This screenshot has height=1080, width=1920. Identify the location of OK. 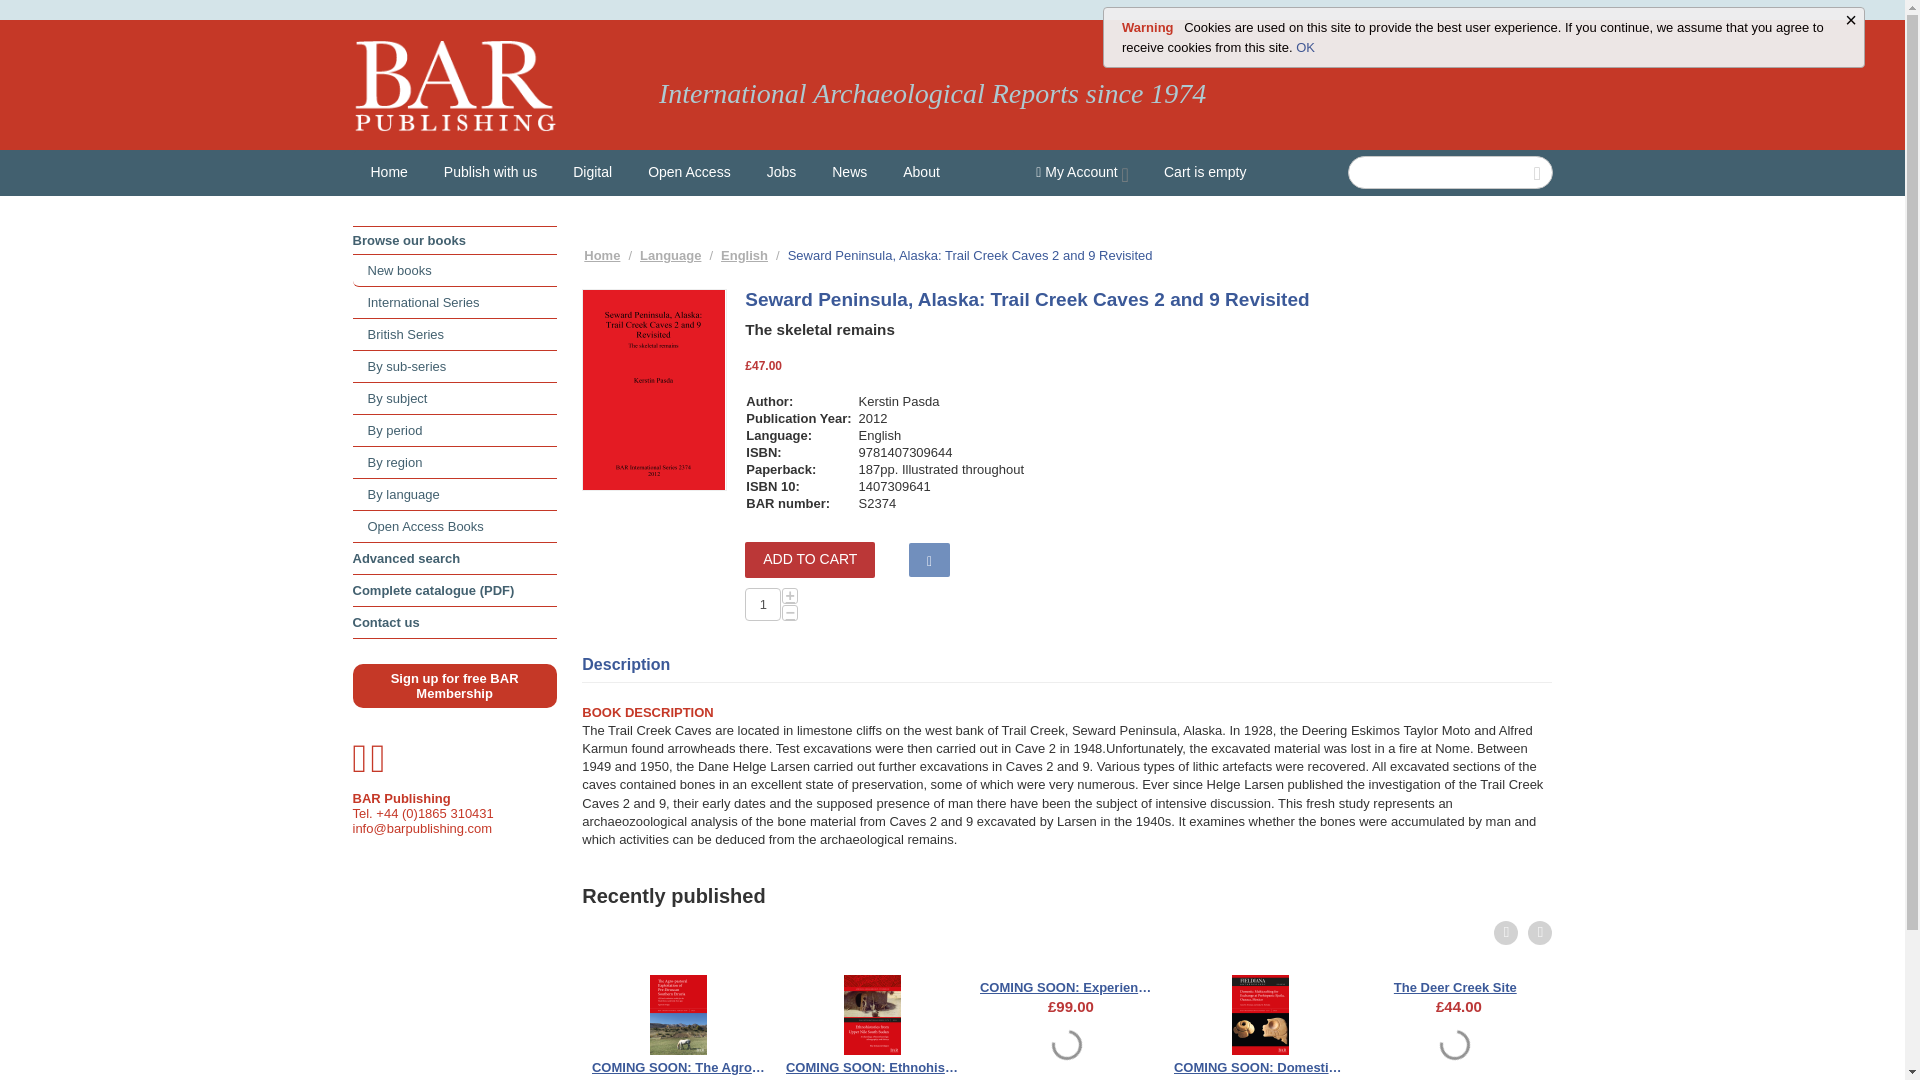
(1306, 47).